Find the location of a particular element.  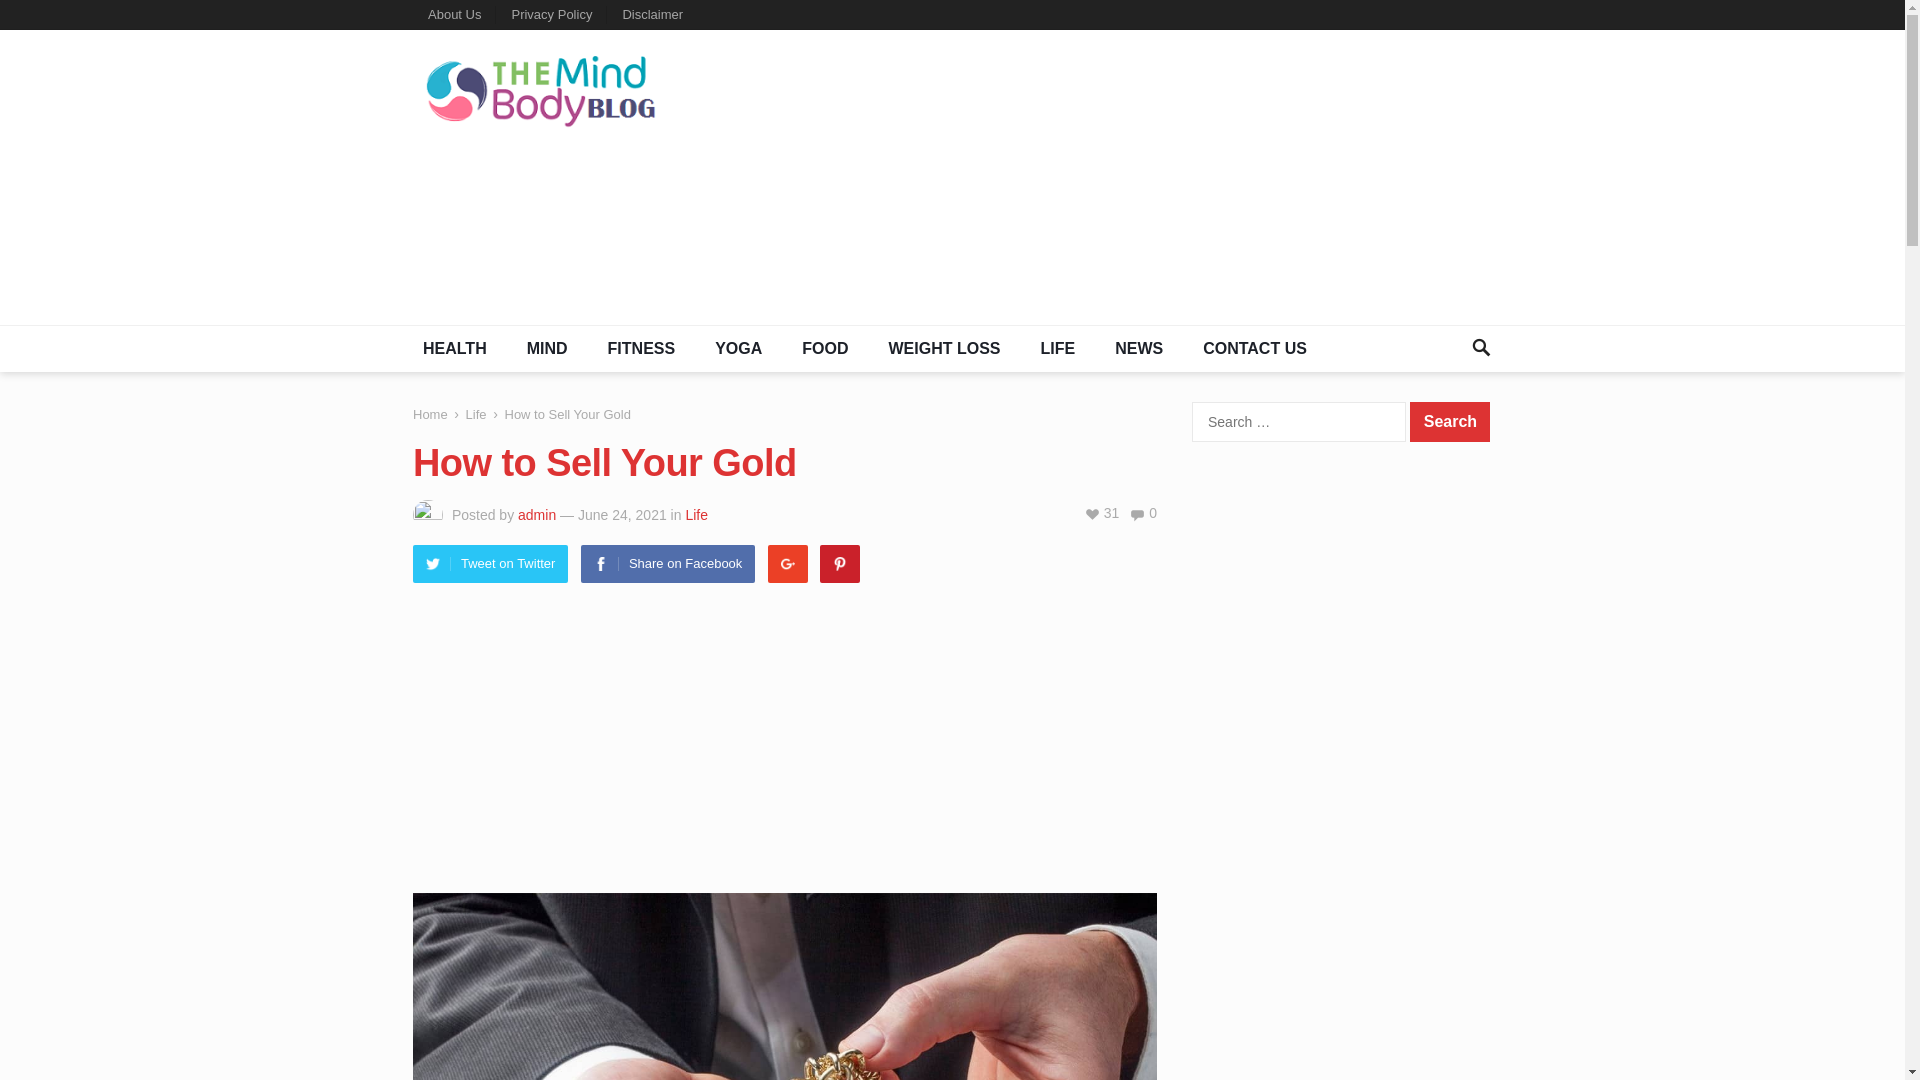

FITNESS is located at coordinates (641, 348).